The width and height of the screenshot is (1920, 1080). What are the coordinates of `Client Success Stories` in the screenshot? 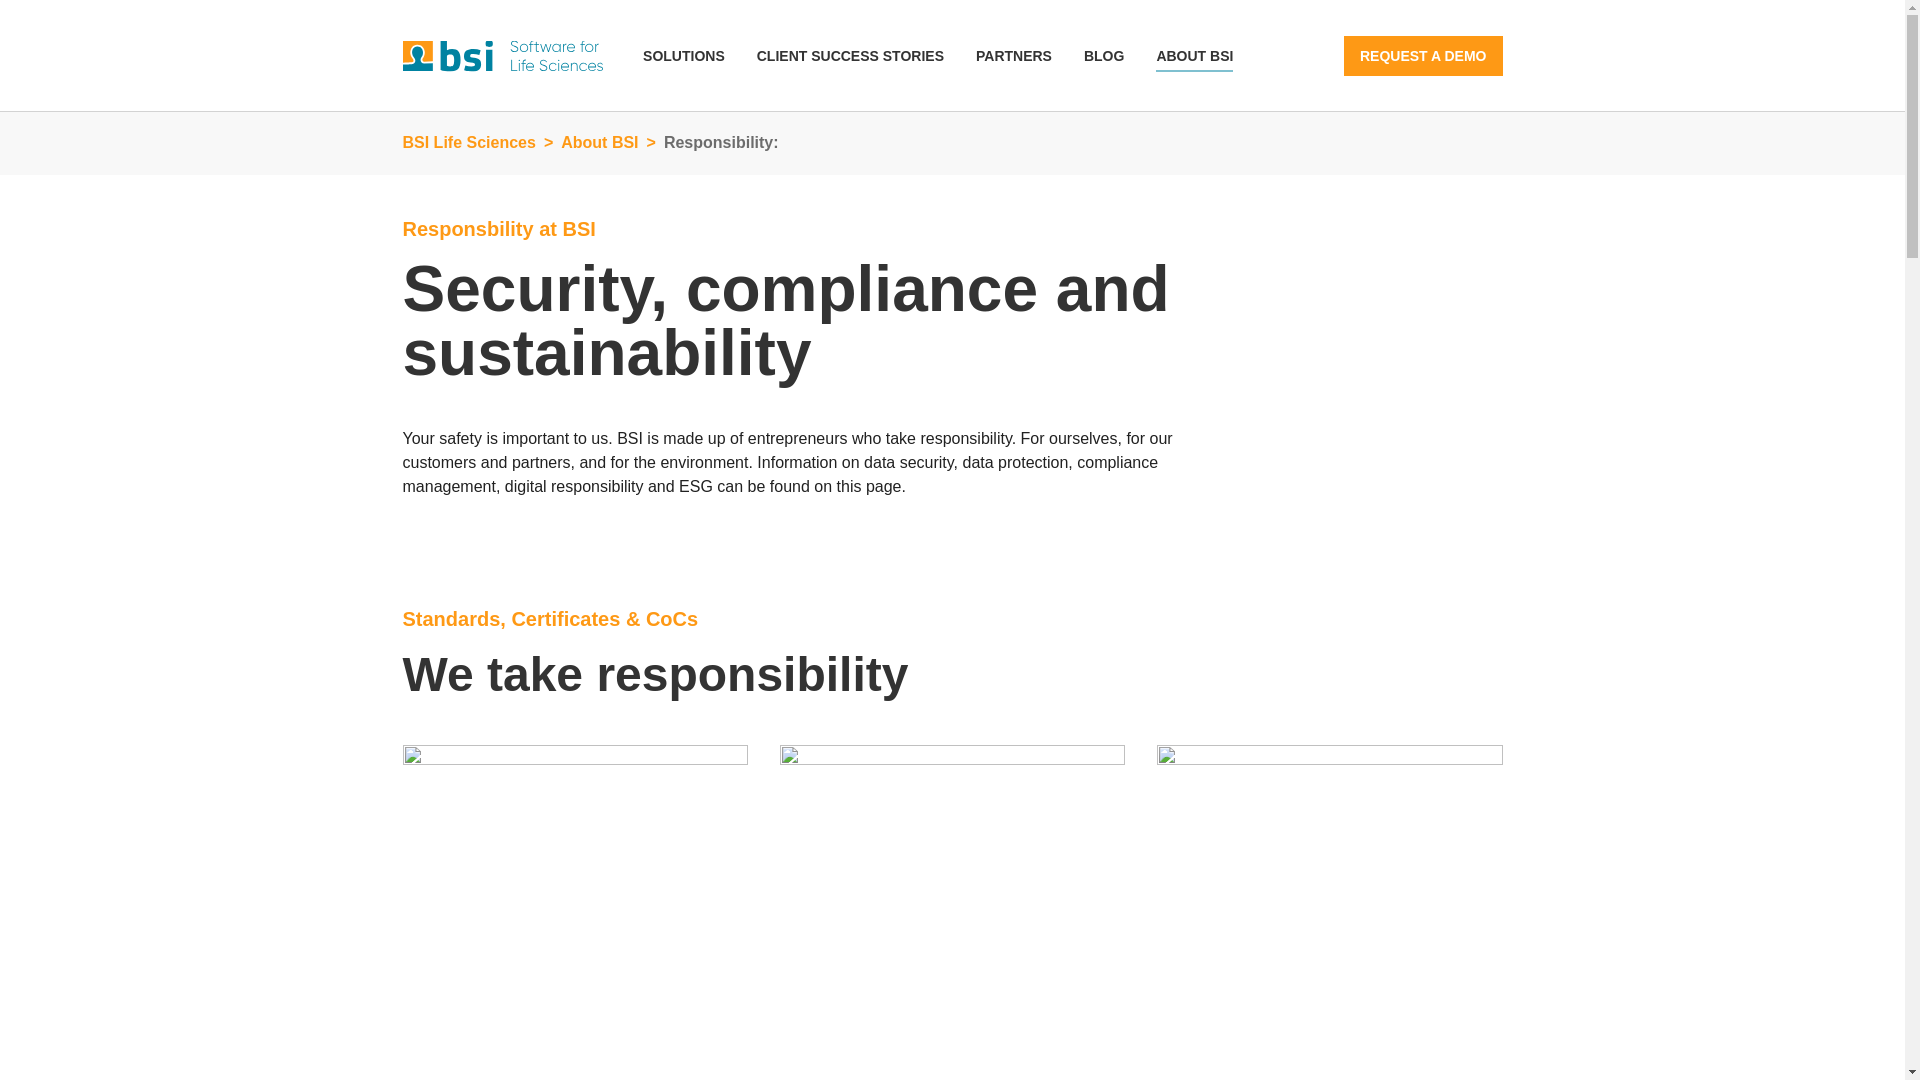 It's located at (850, 55).